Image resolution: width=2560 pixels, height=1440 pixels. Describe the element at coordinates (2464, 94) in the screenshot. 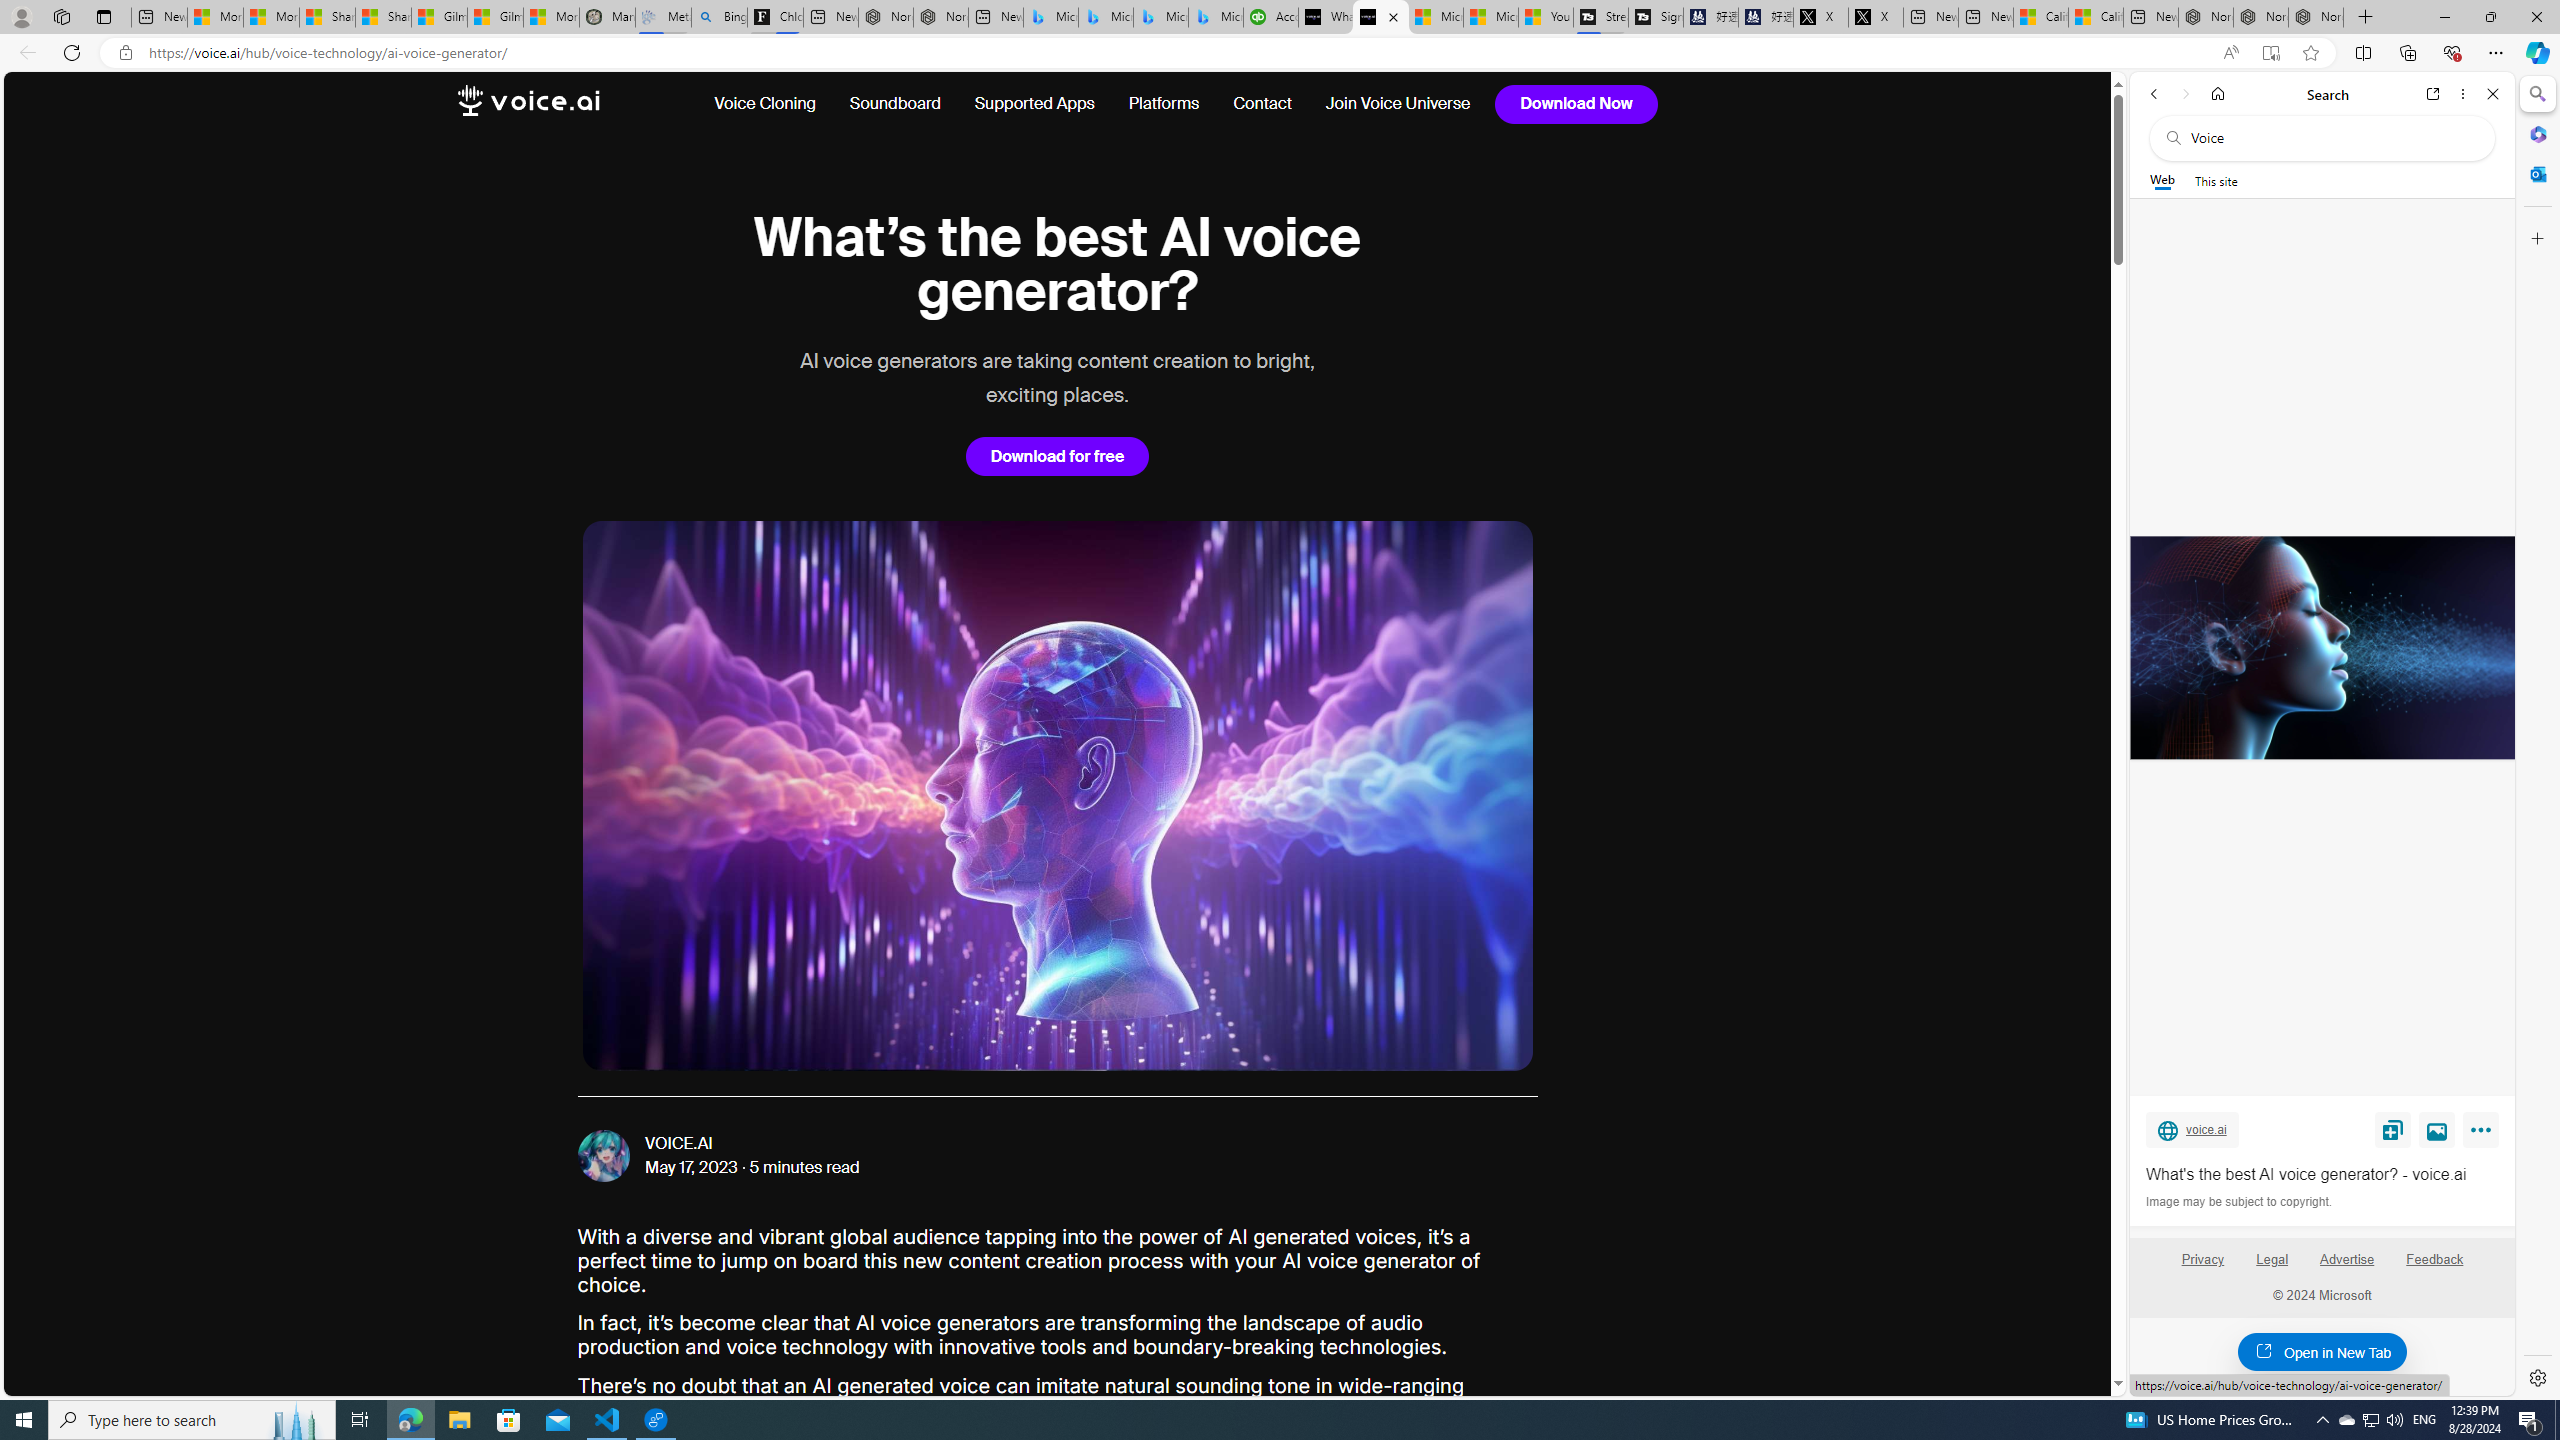

I see `More options` at that location.